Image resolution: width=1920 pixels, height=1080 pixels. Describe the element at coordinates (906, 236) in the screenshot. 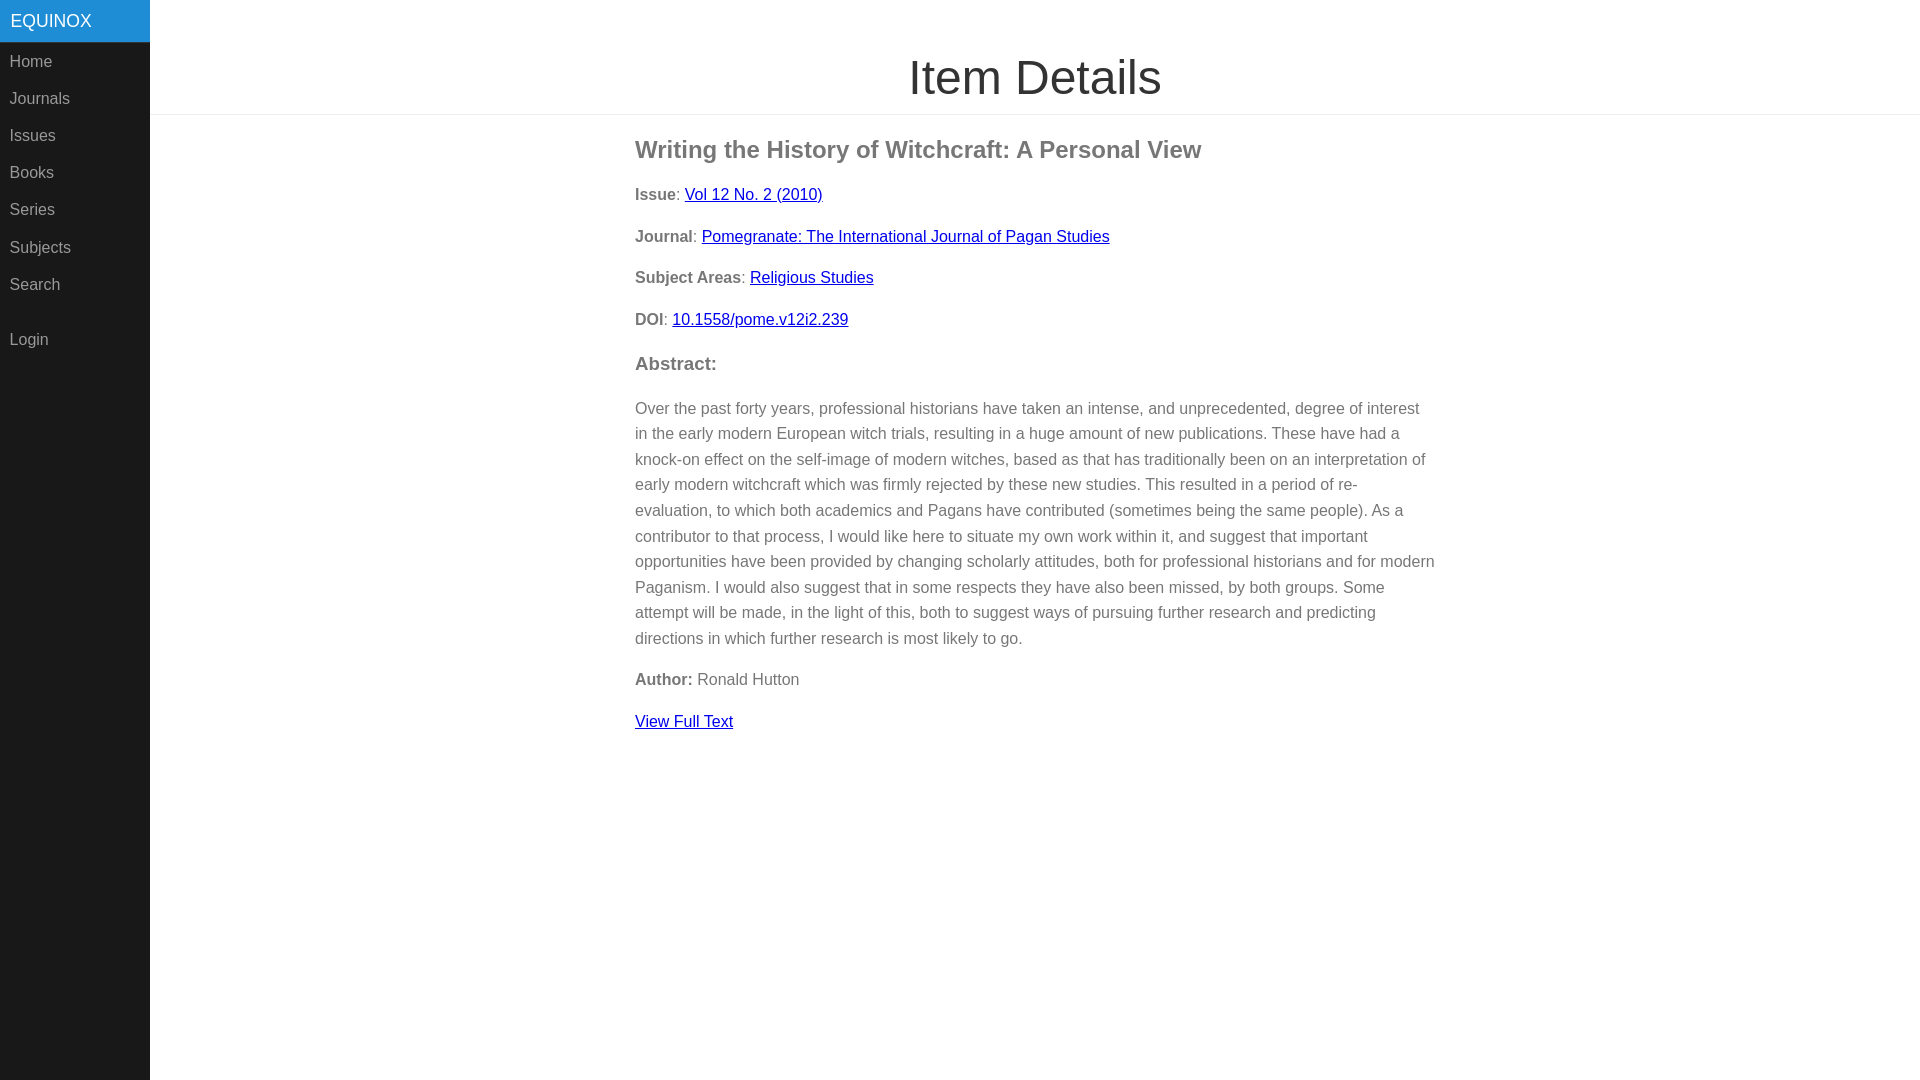

I see `Pomegranate: The International Journal of Pagan Studies` at that location.